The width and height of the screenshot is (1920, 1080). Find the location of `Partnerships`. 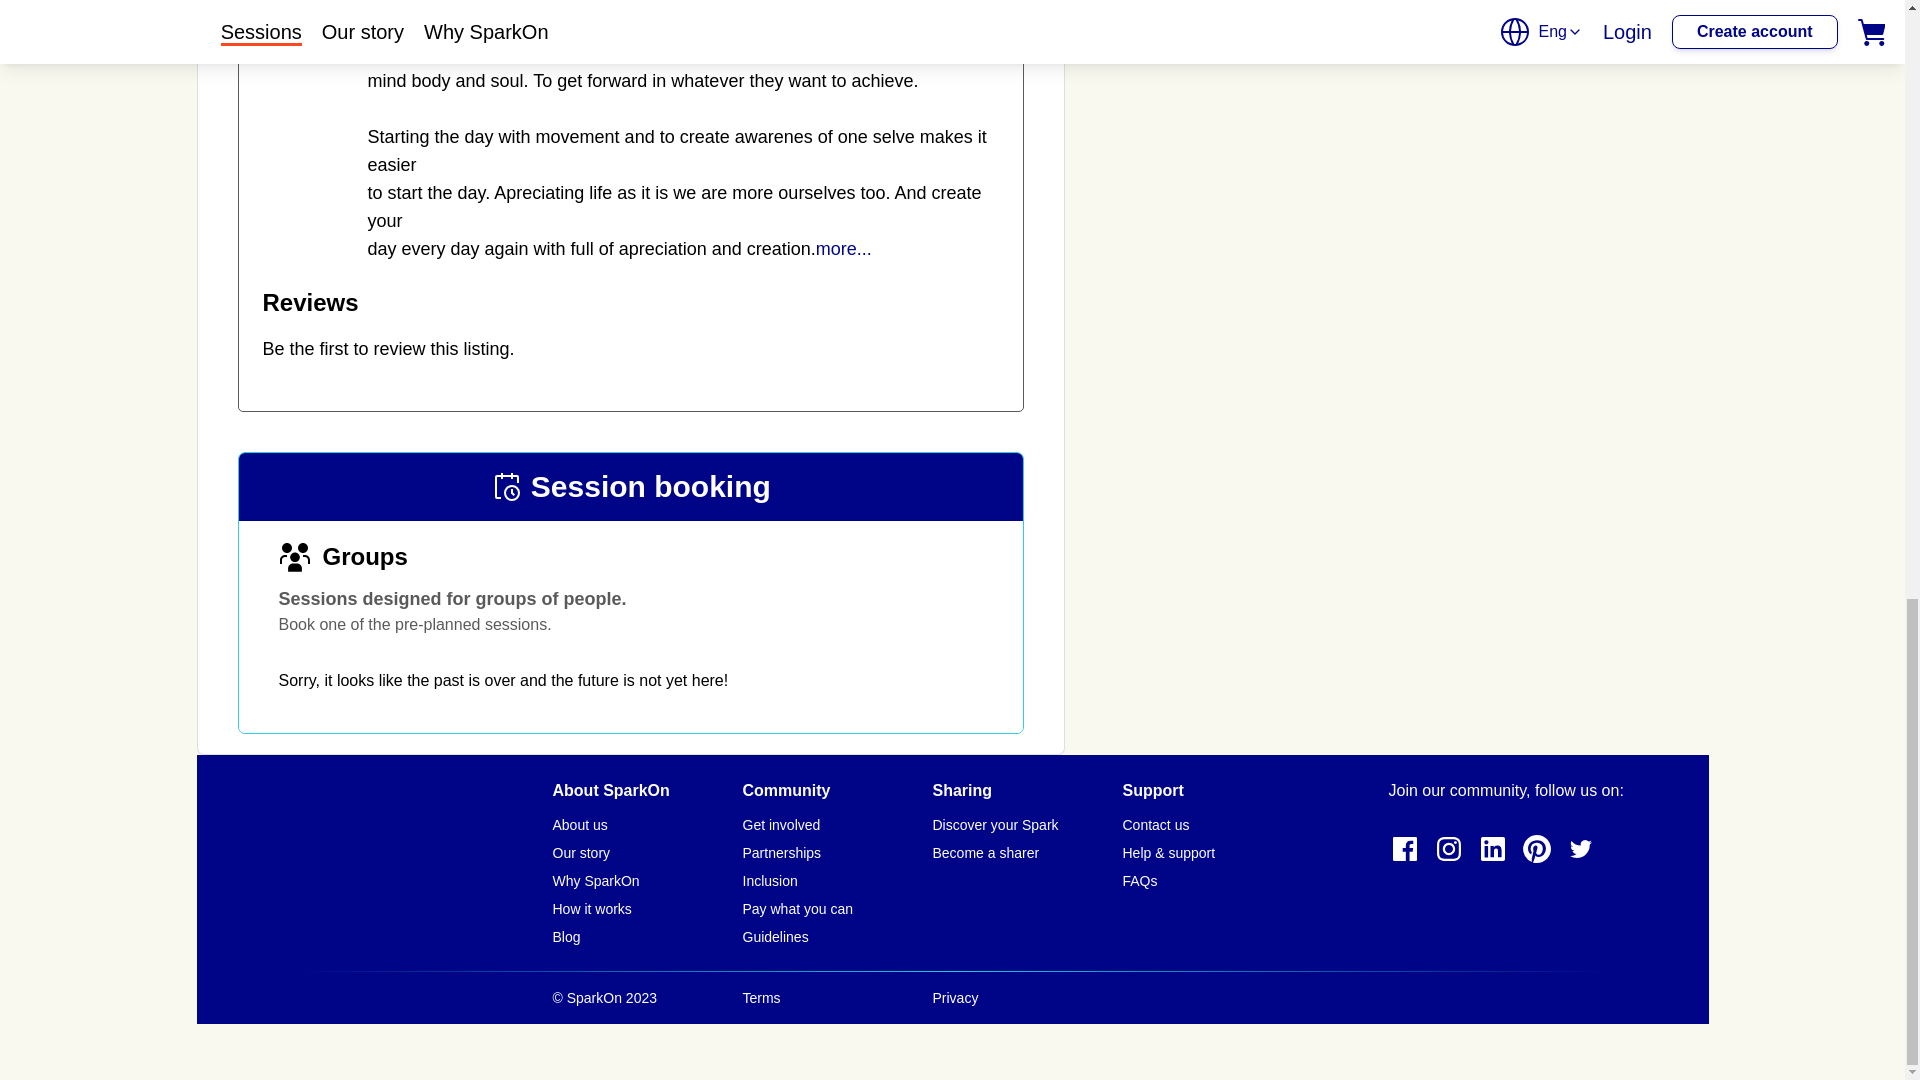

Partnerships is located at coordinates (781, 853).